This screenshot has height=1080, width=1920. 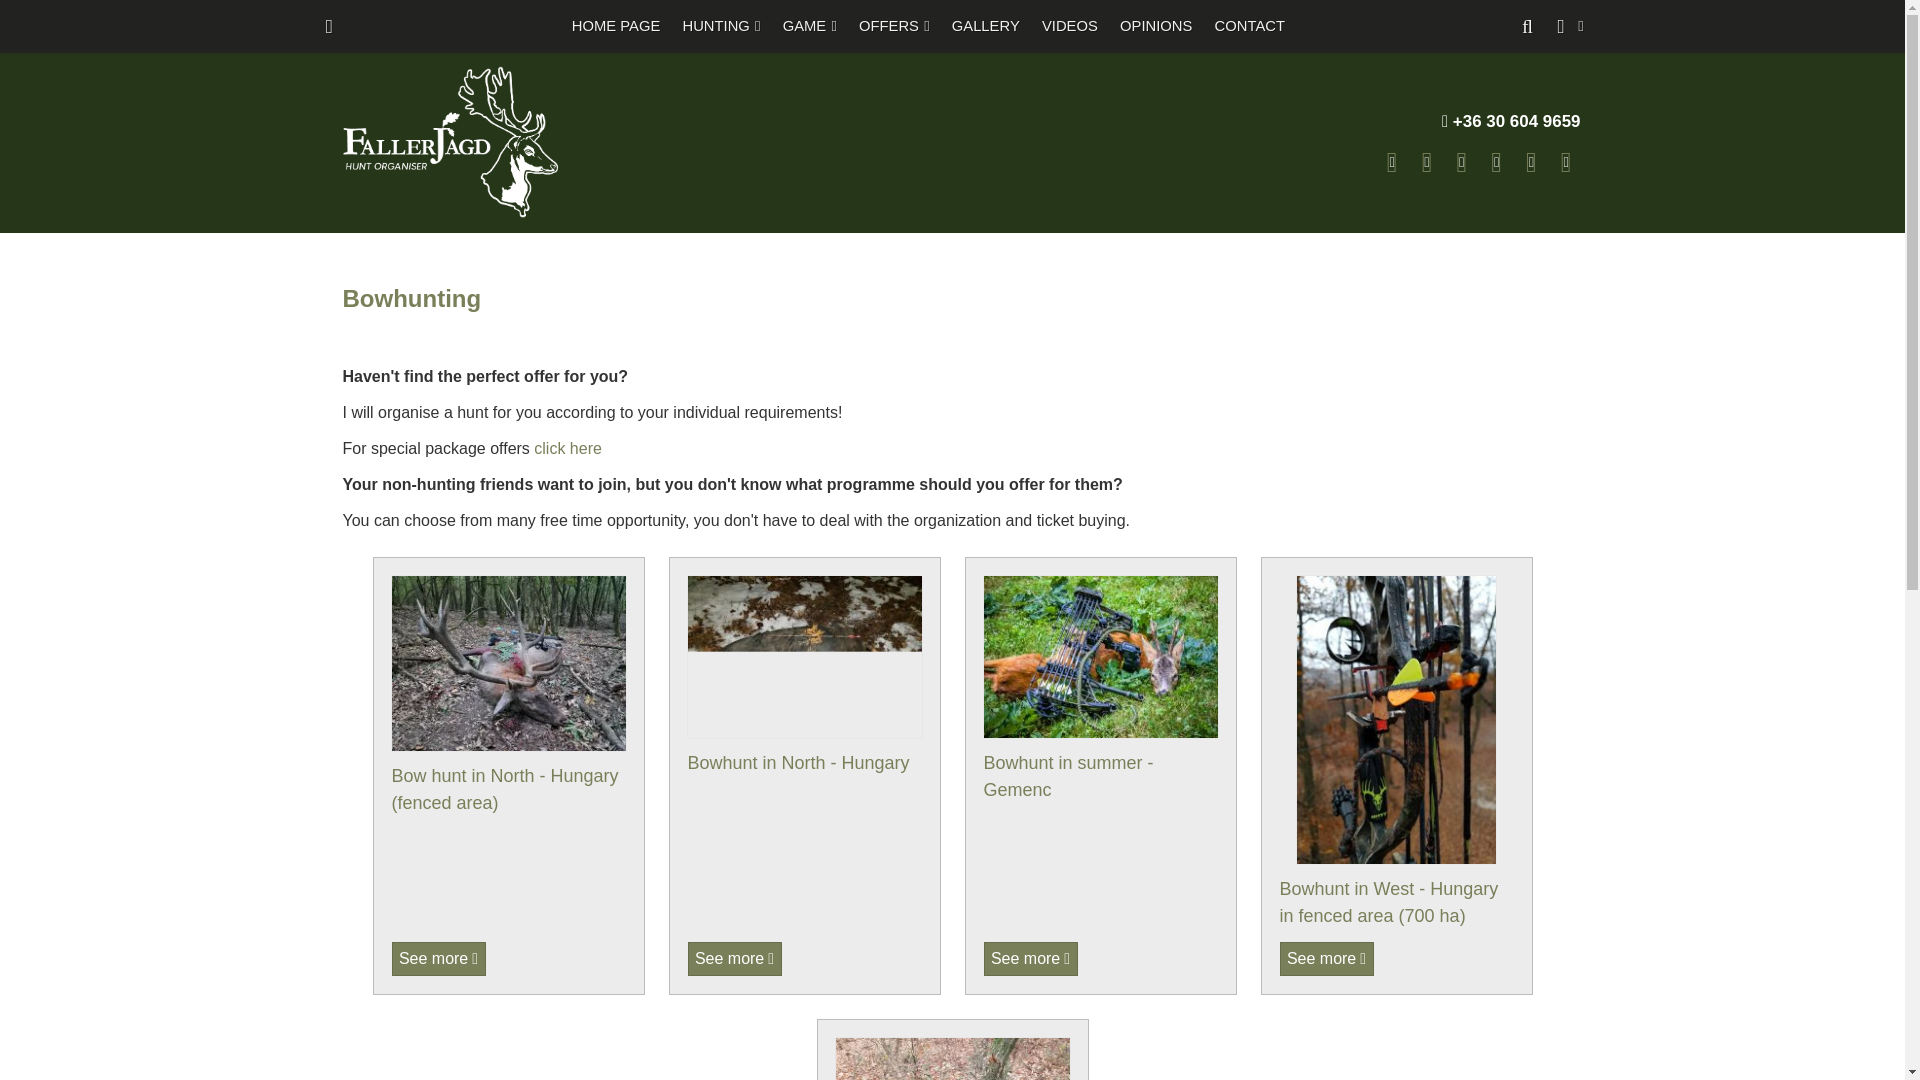 I want to click on VIDEOS, so click(x=1070, y=26).